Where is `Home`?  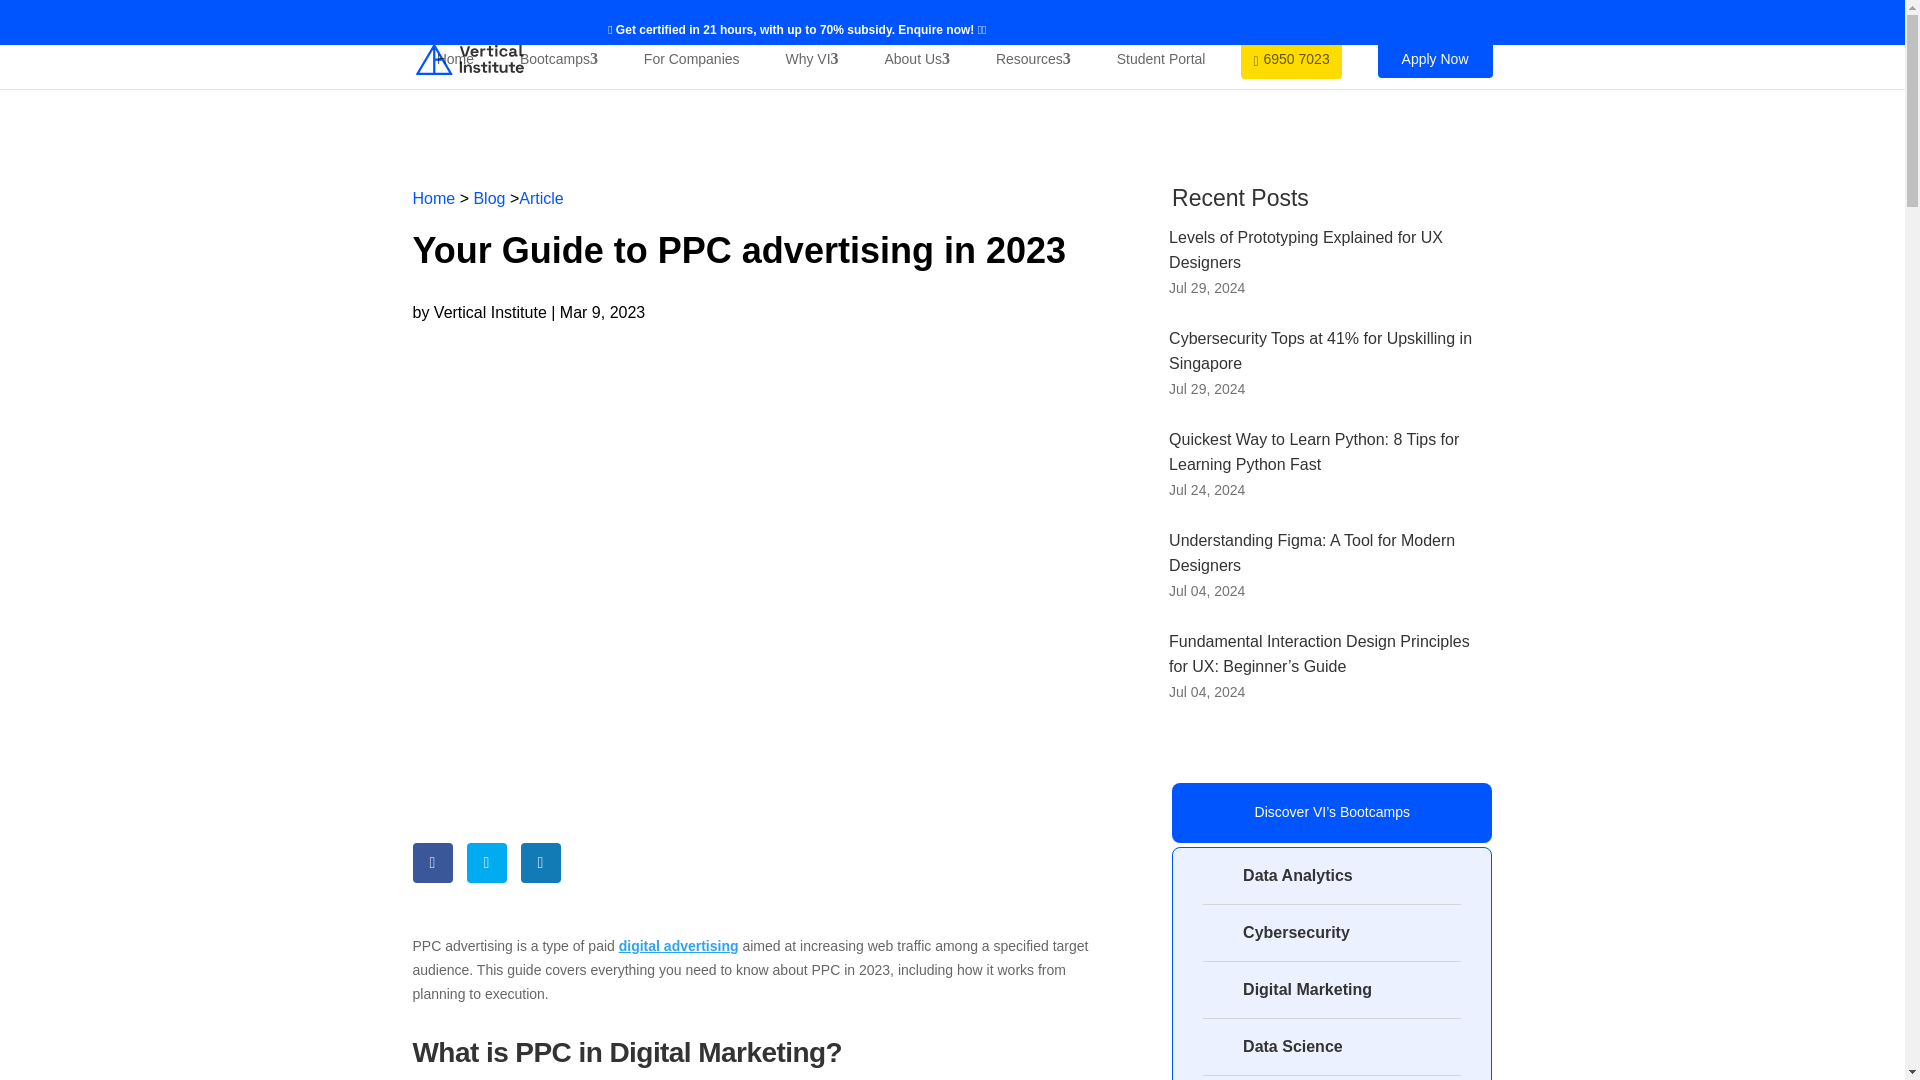
Home is located at coordinates (434, 198).